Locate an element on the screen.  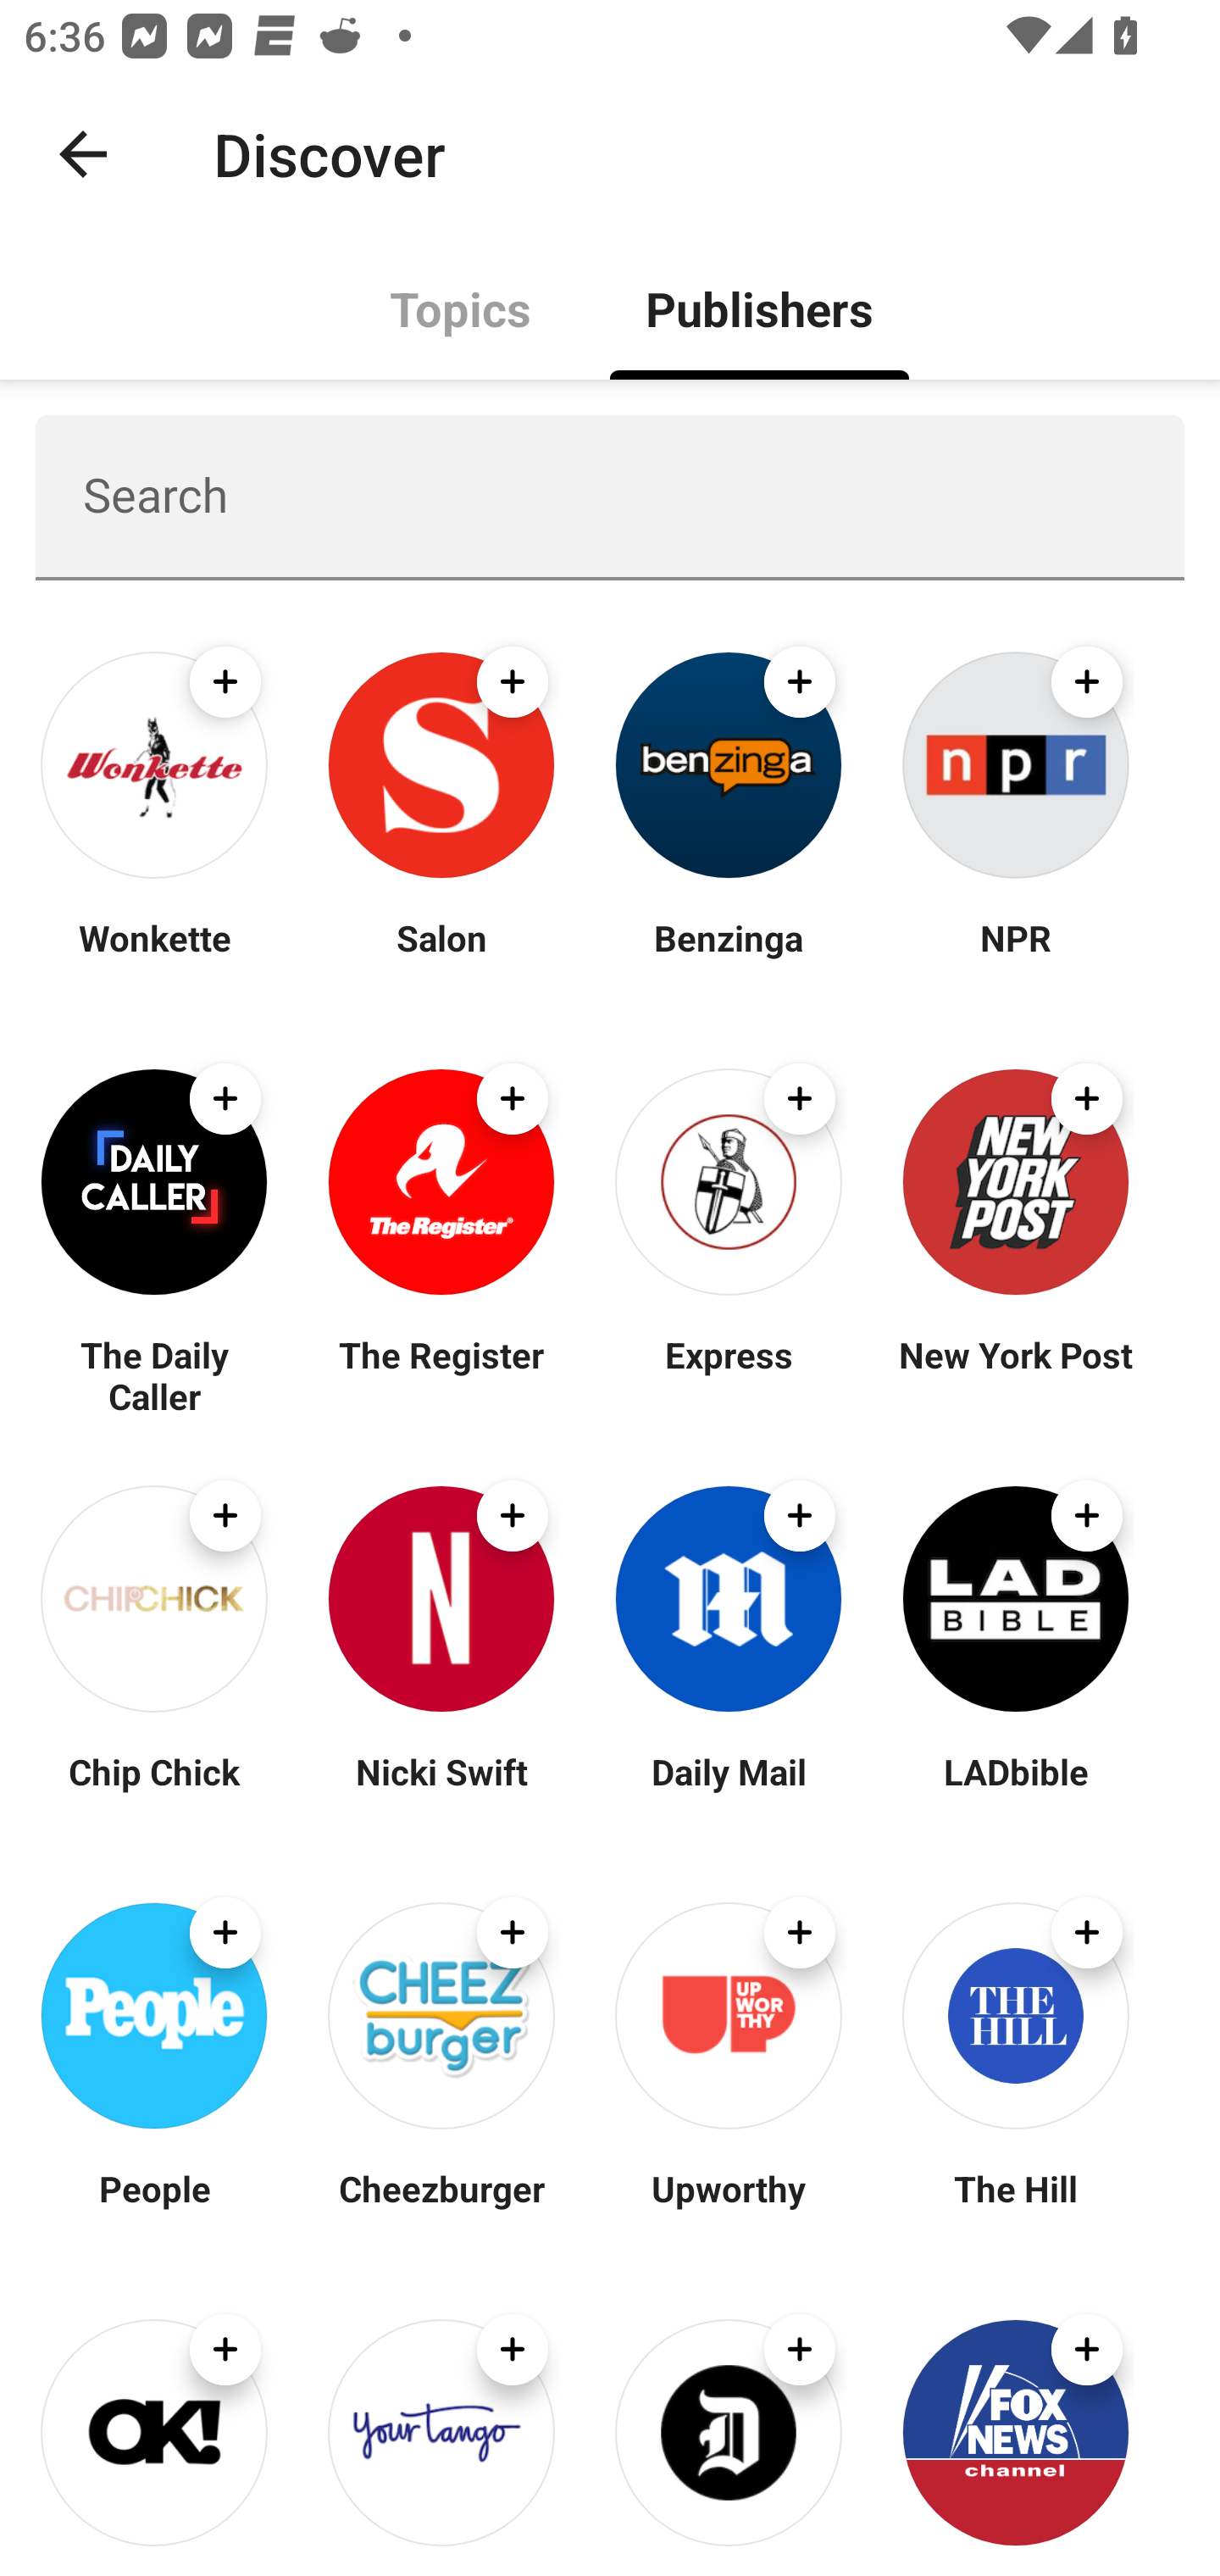
The Register is located at coordinates (441, 1374).